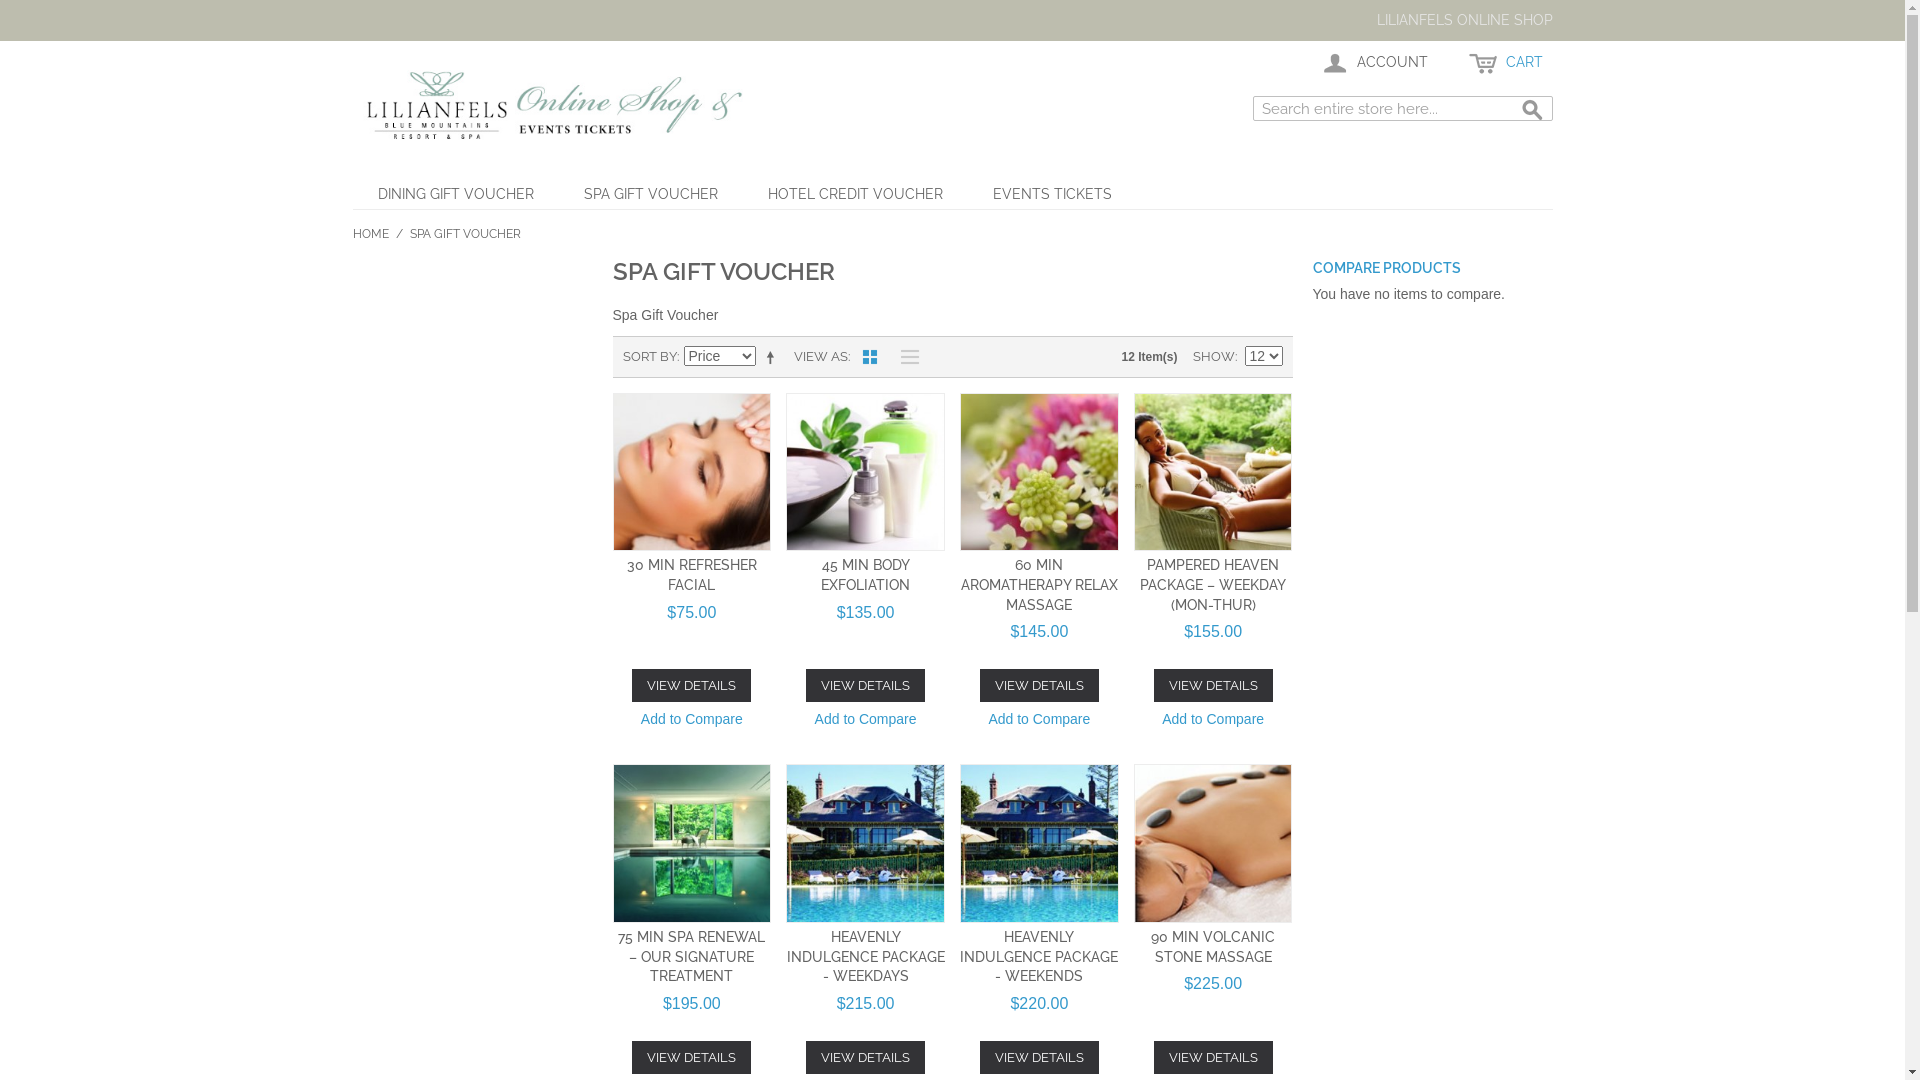 Image resolution: width=1920 pixels, height=1080 pixels. I want to click on VIEW DETAILS, so click(866, 686).